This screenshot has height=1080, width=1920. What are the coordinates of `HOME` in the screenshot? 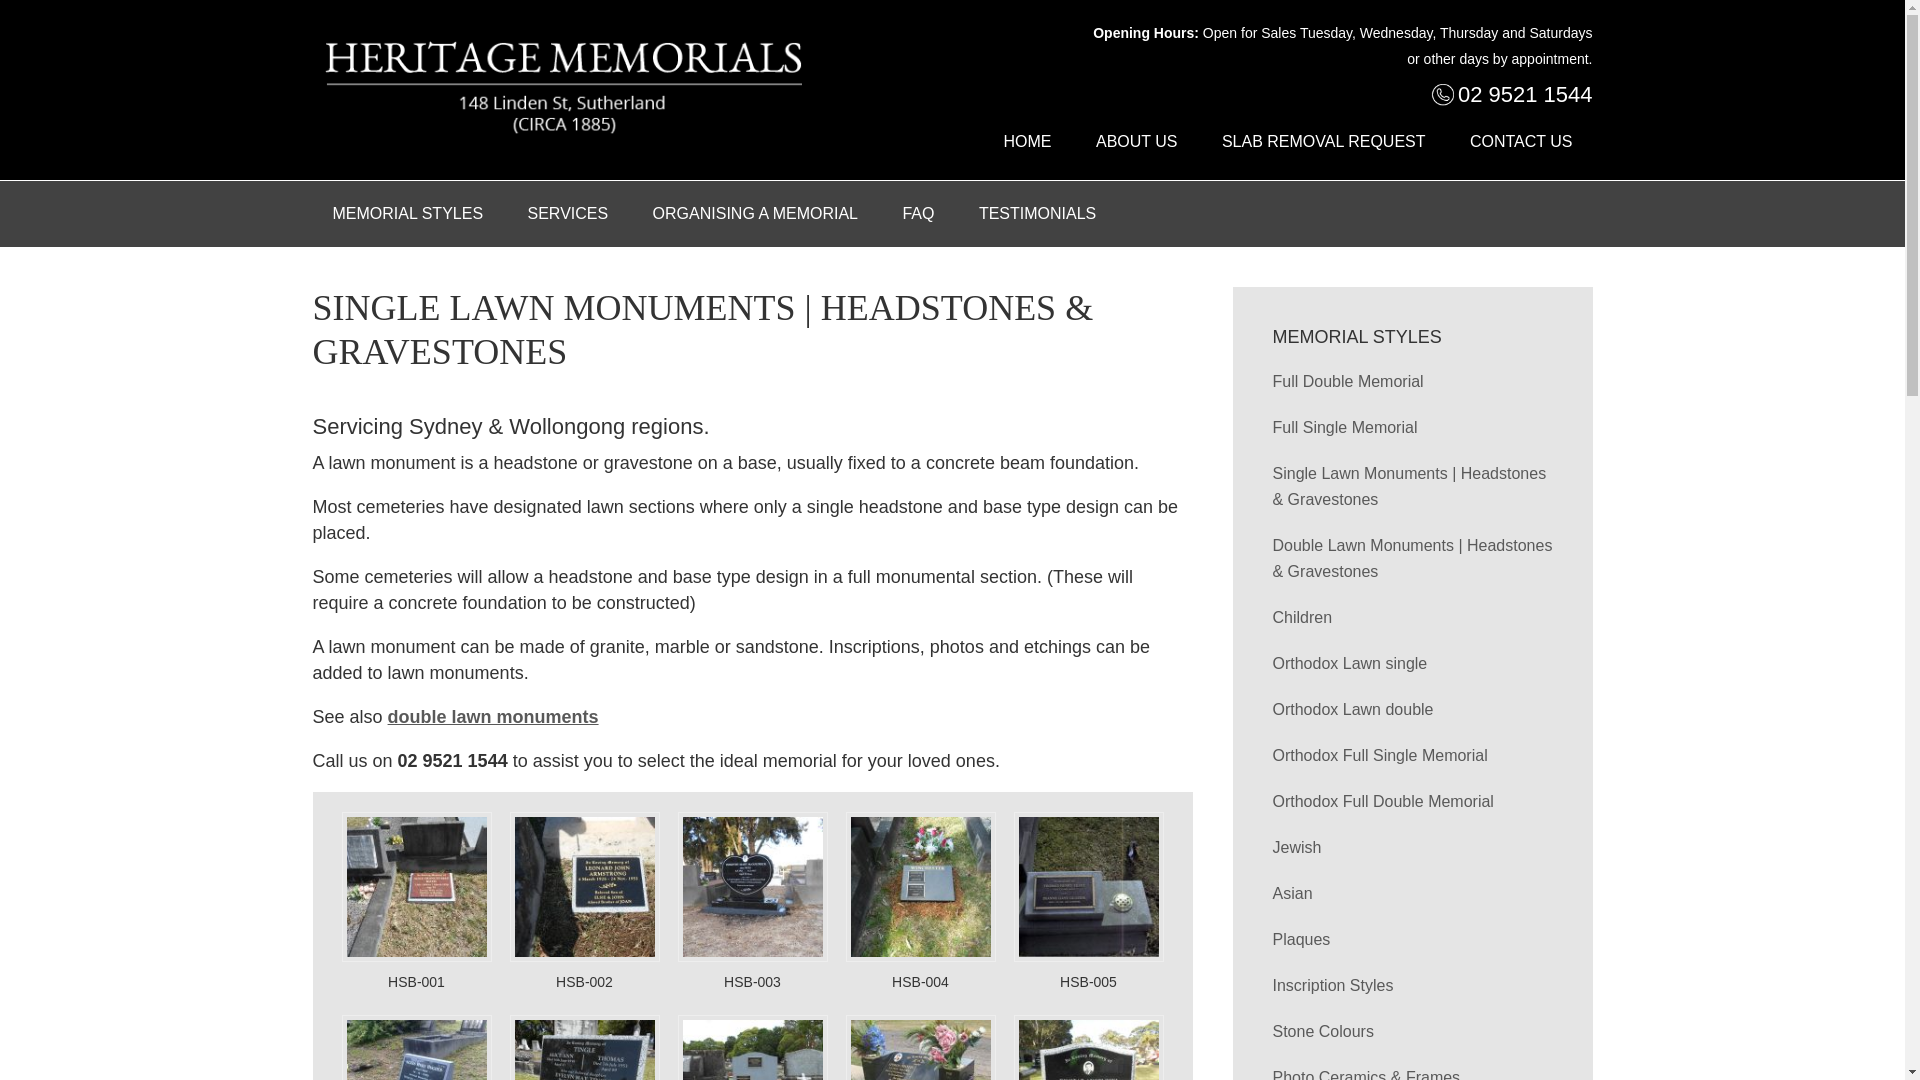 It's located at (1028, 142).